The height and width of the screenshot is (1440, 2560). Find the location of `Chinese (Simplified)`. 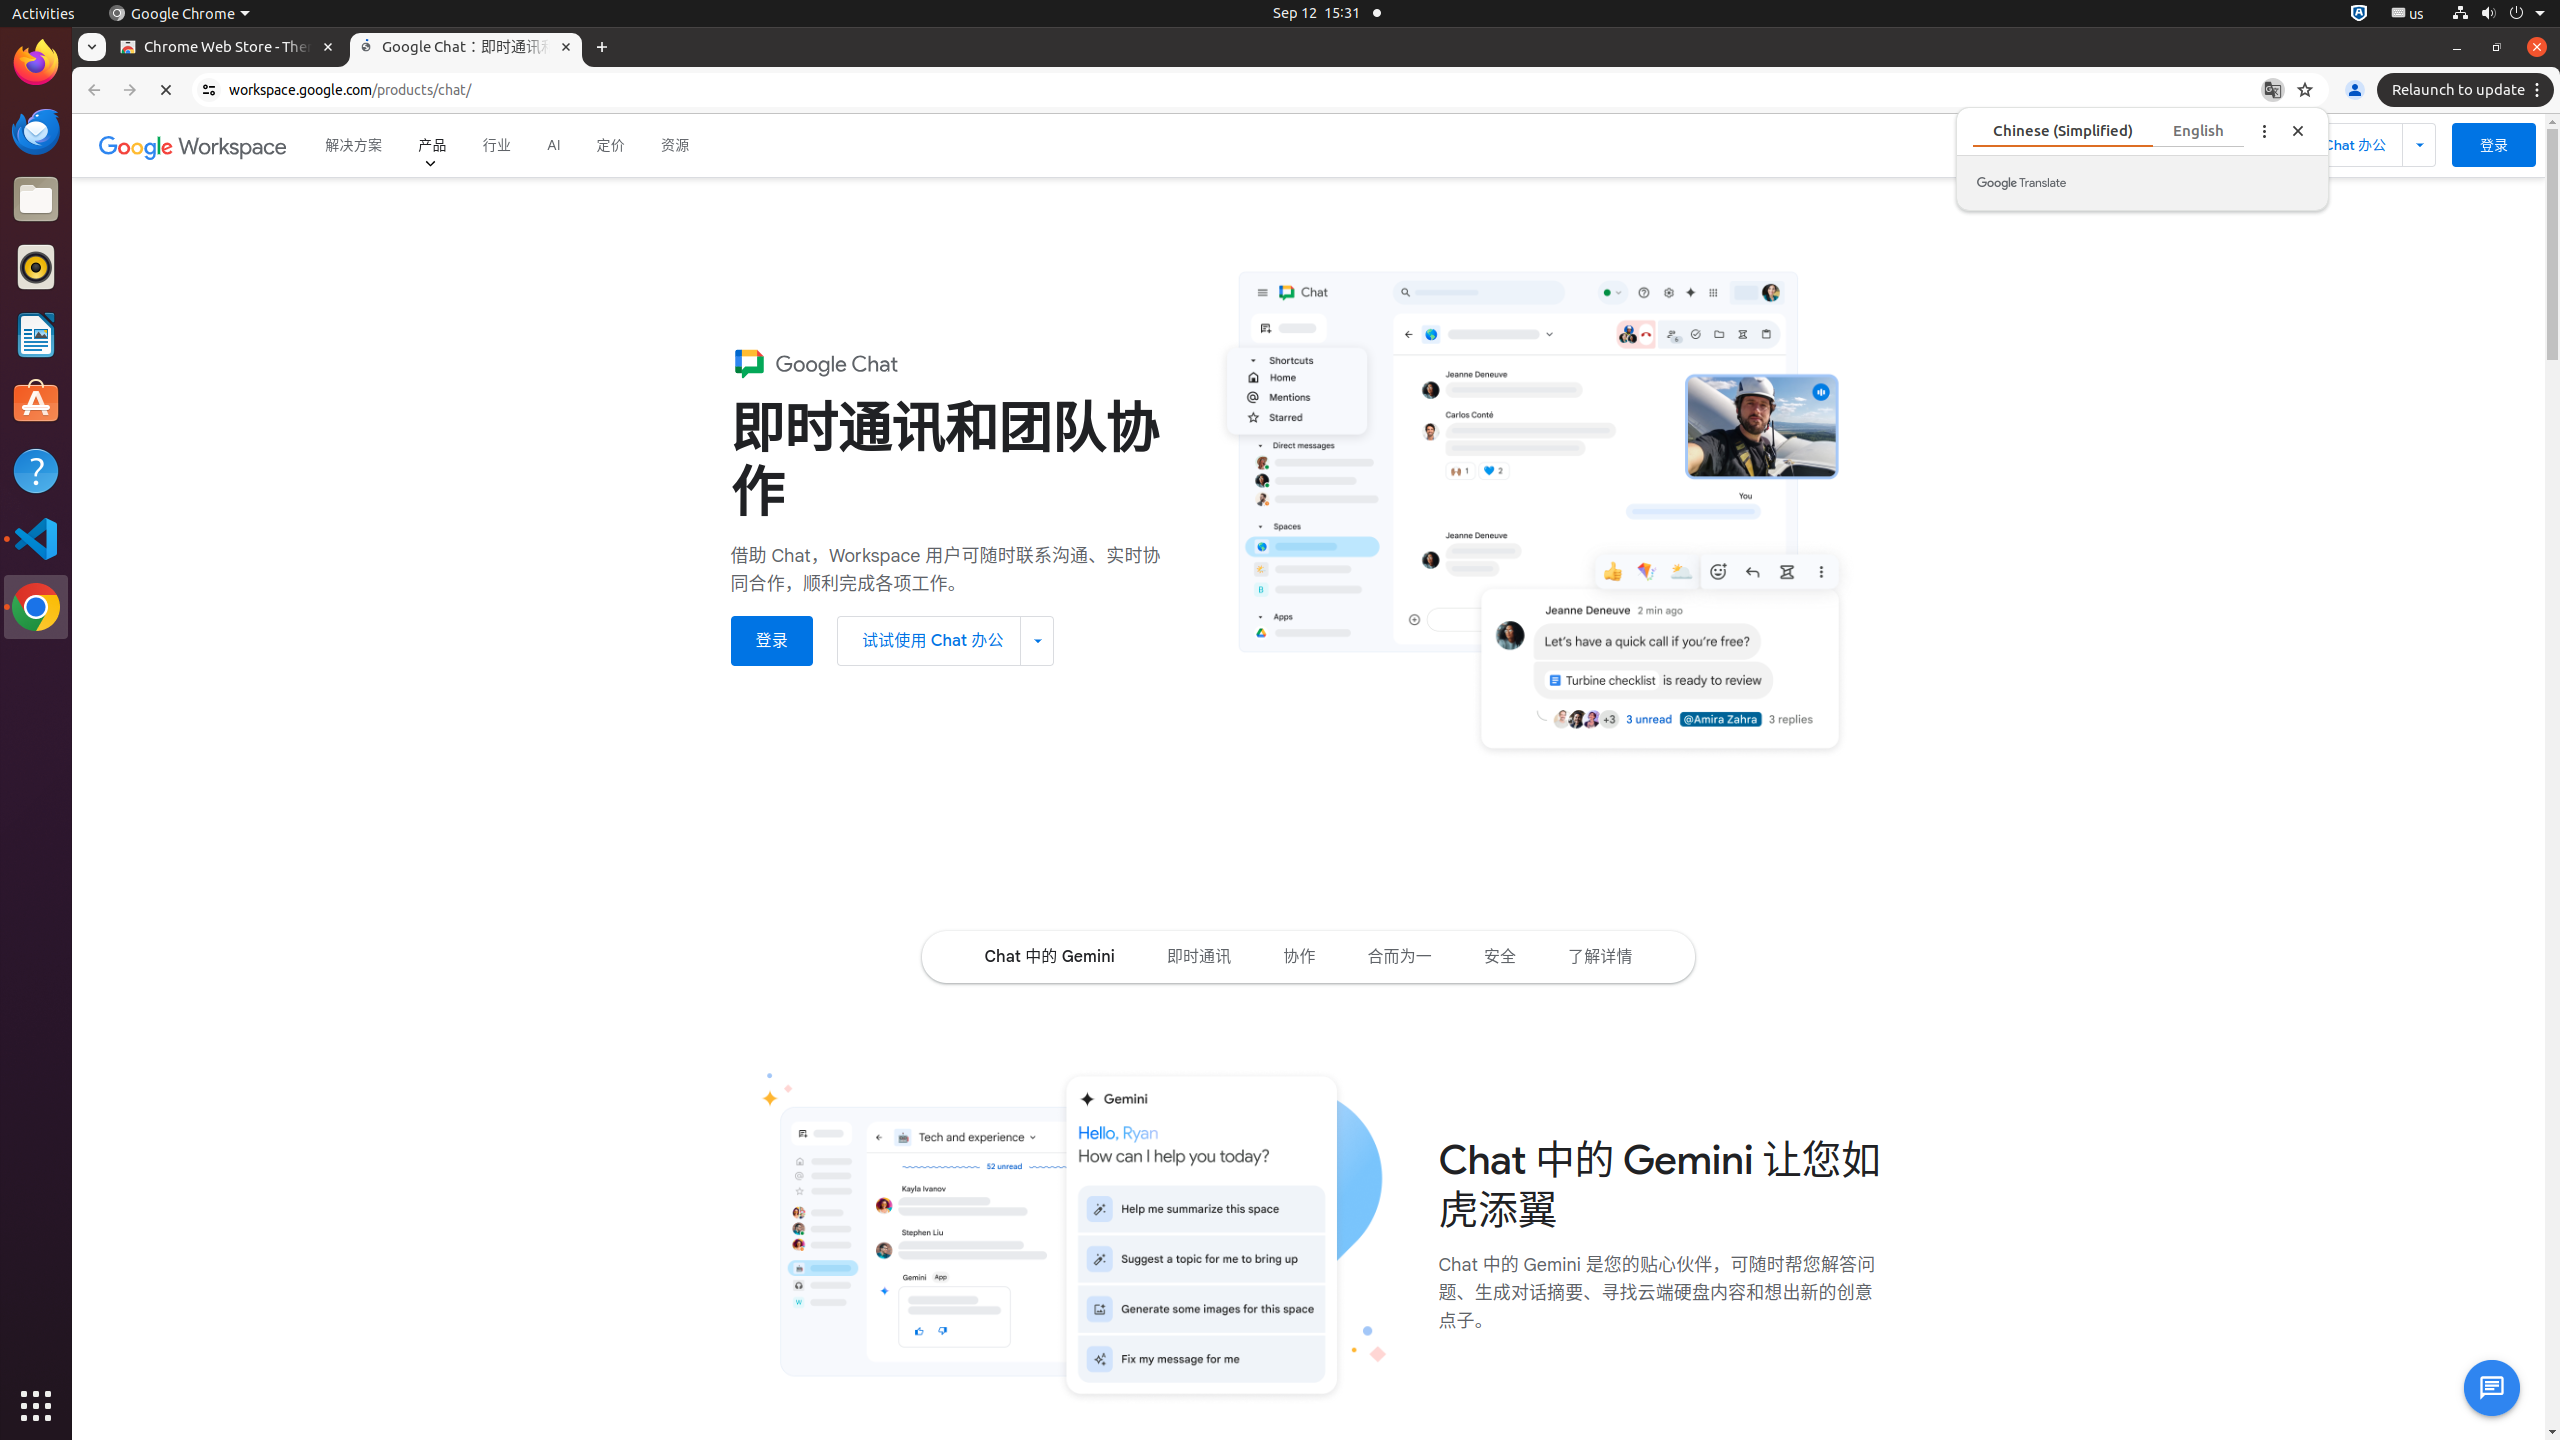

Chinese (Simplified) is located at coordinates (2063, 130).